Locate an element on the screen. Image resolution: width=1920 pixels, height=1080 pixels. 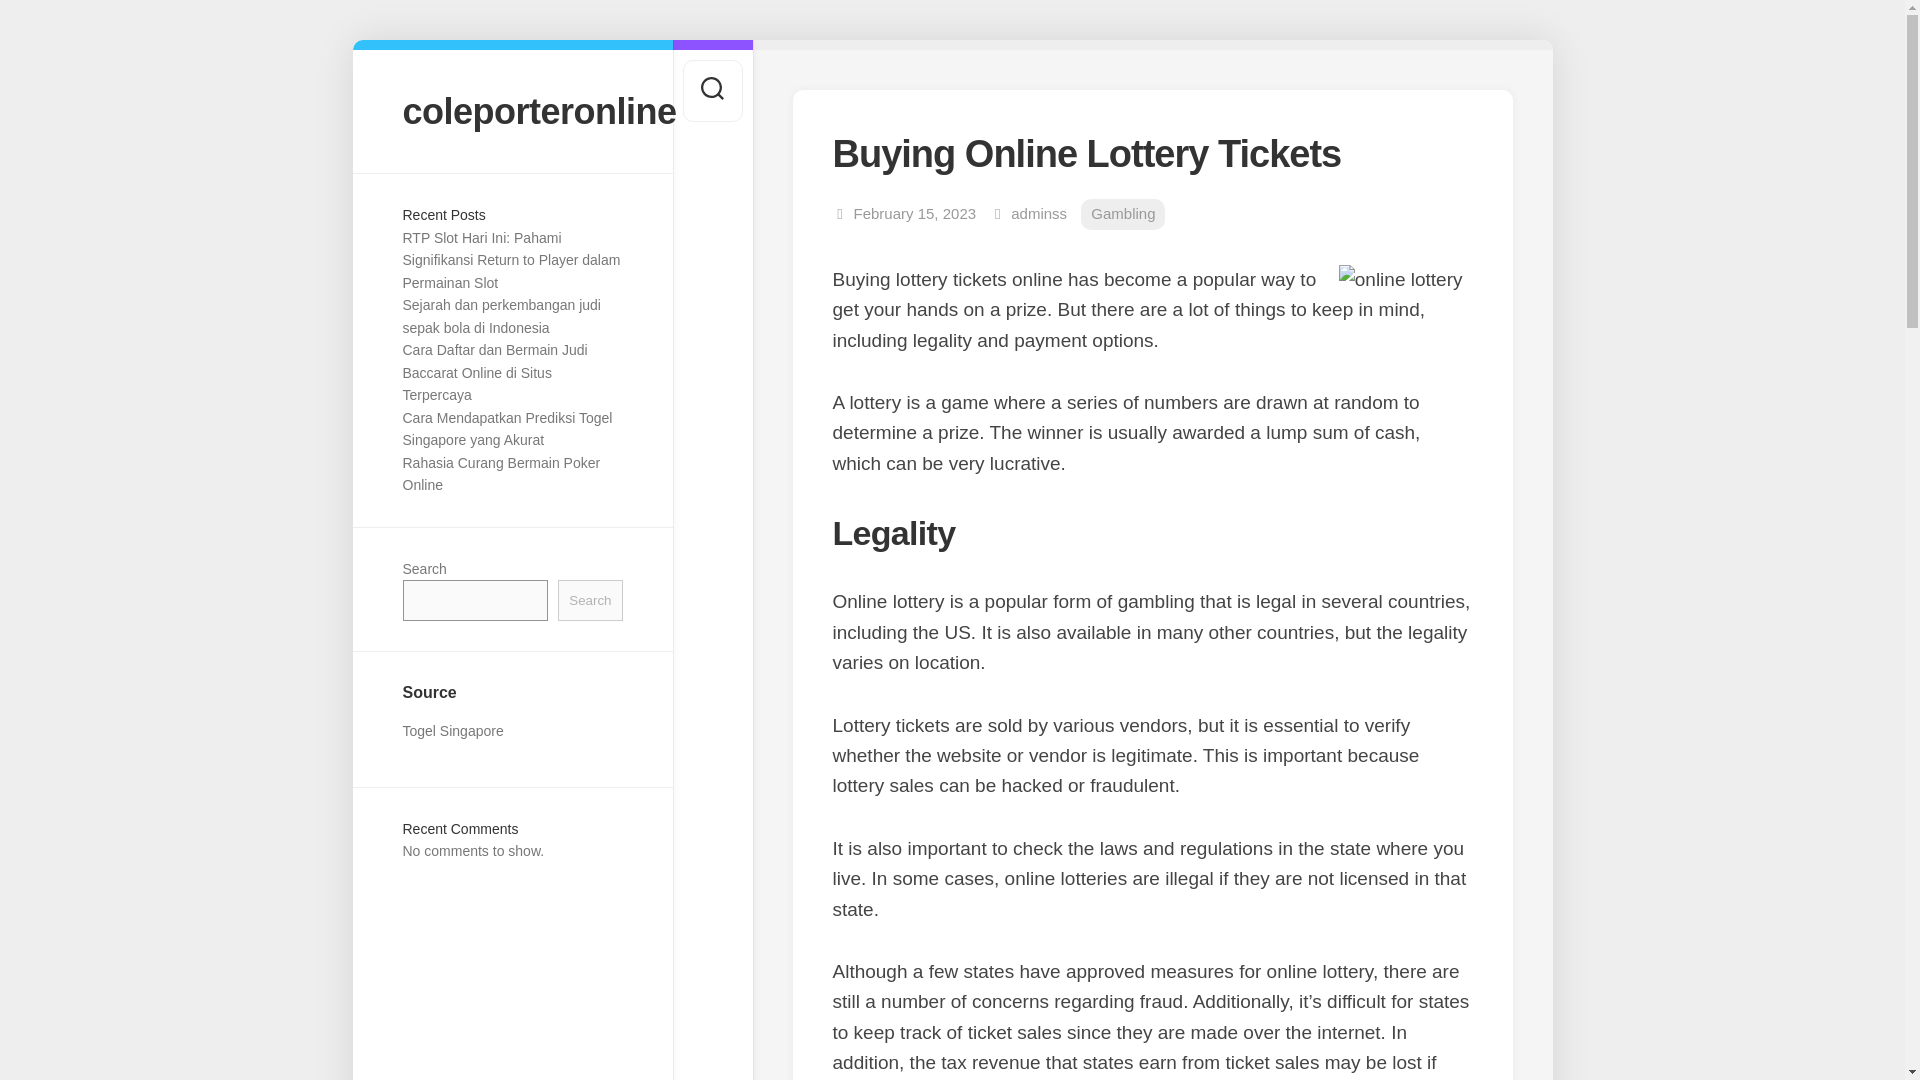
adminss is located at coordinates (1039, 214).